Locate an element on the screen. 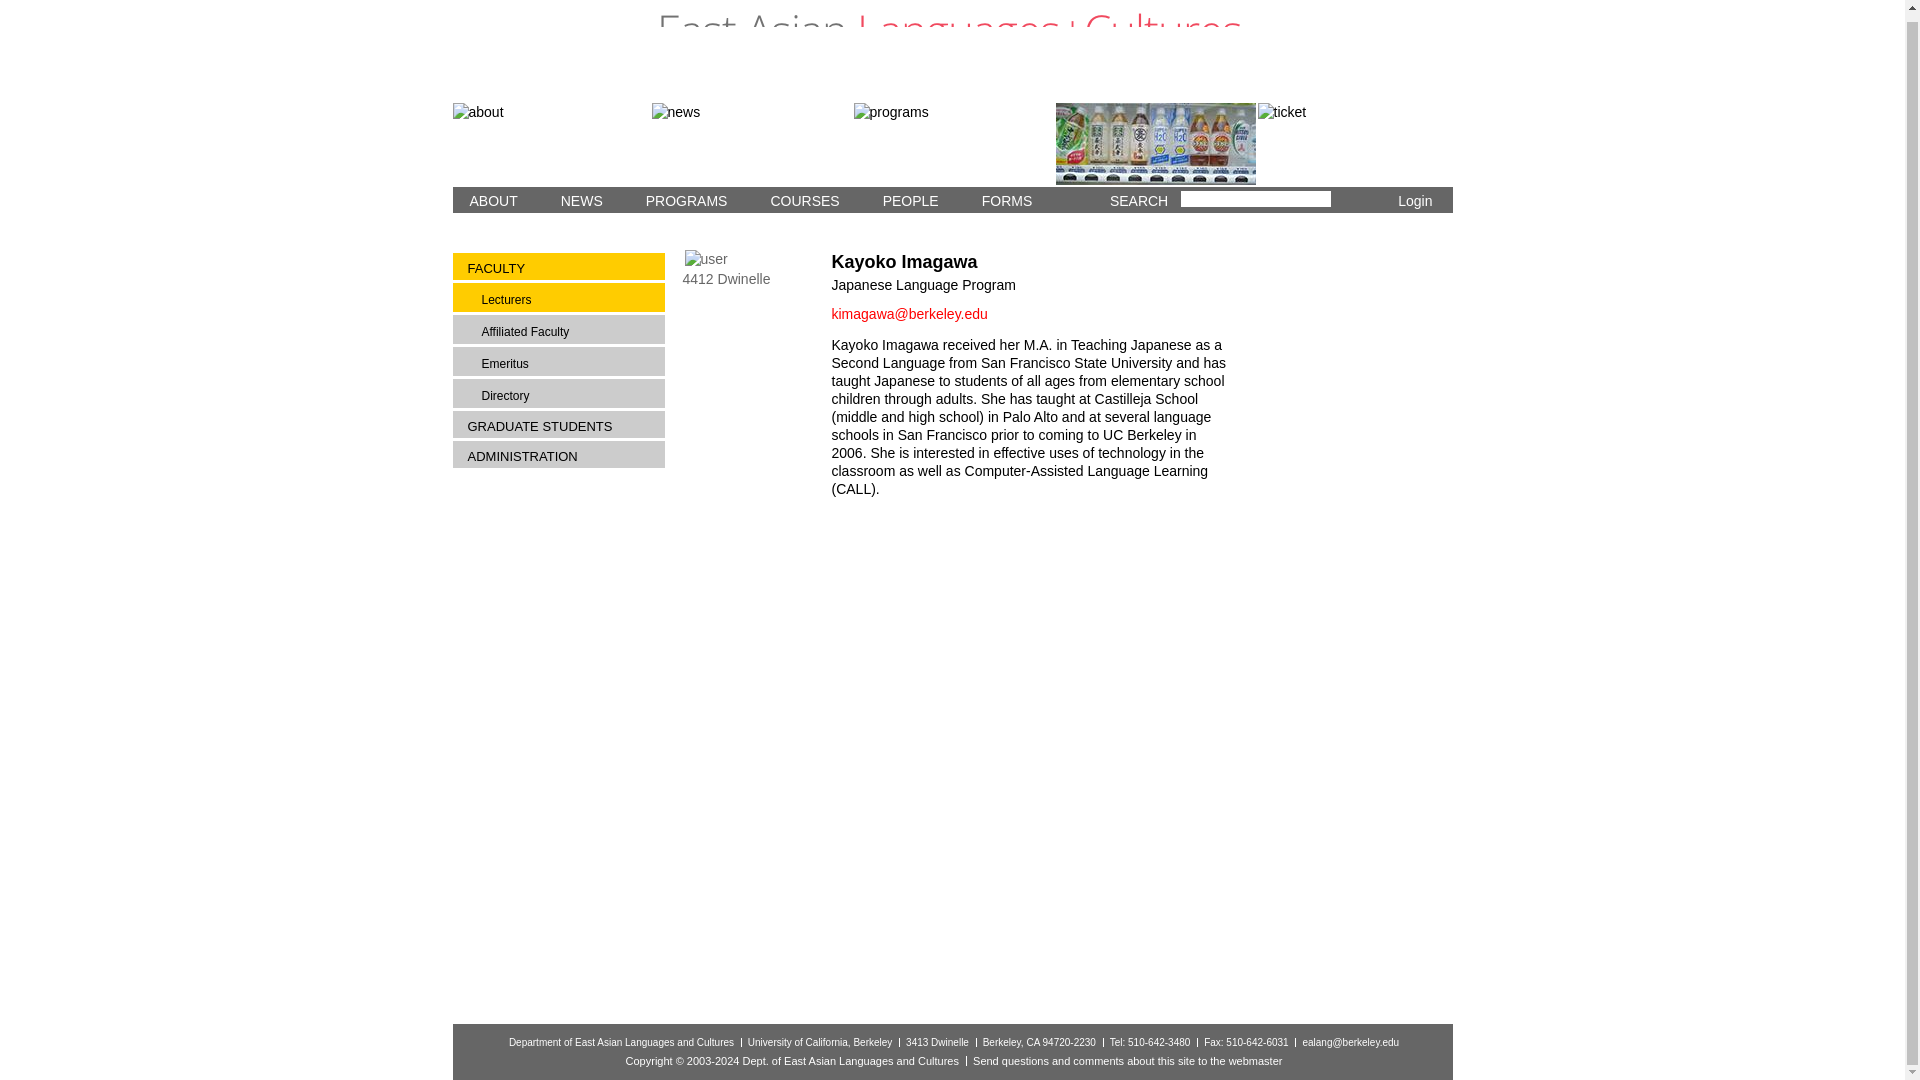  PEOPLE is located at coordinates (906, 199).